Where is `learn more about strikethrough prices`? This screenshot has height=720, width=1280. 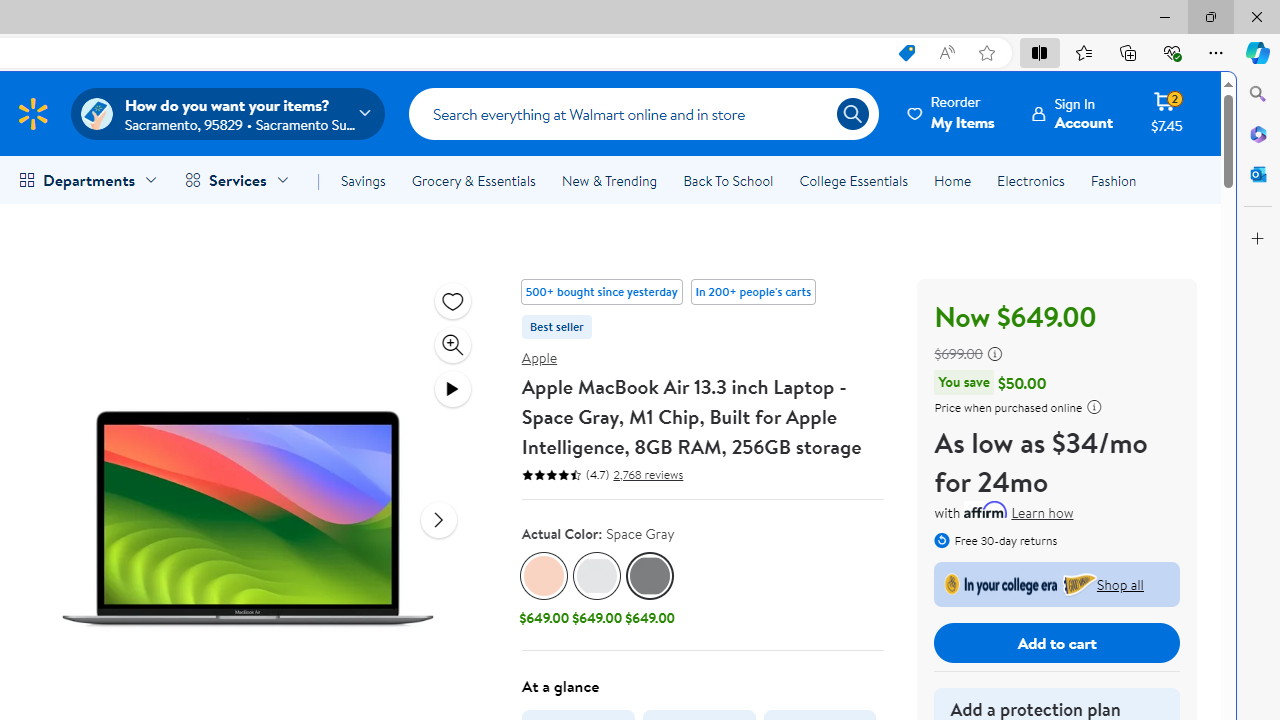 learn more about strikethrough prices is located at coordinates (994, 354).